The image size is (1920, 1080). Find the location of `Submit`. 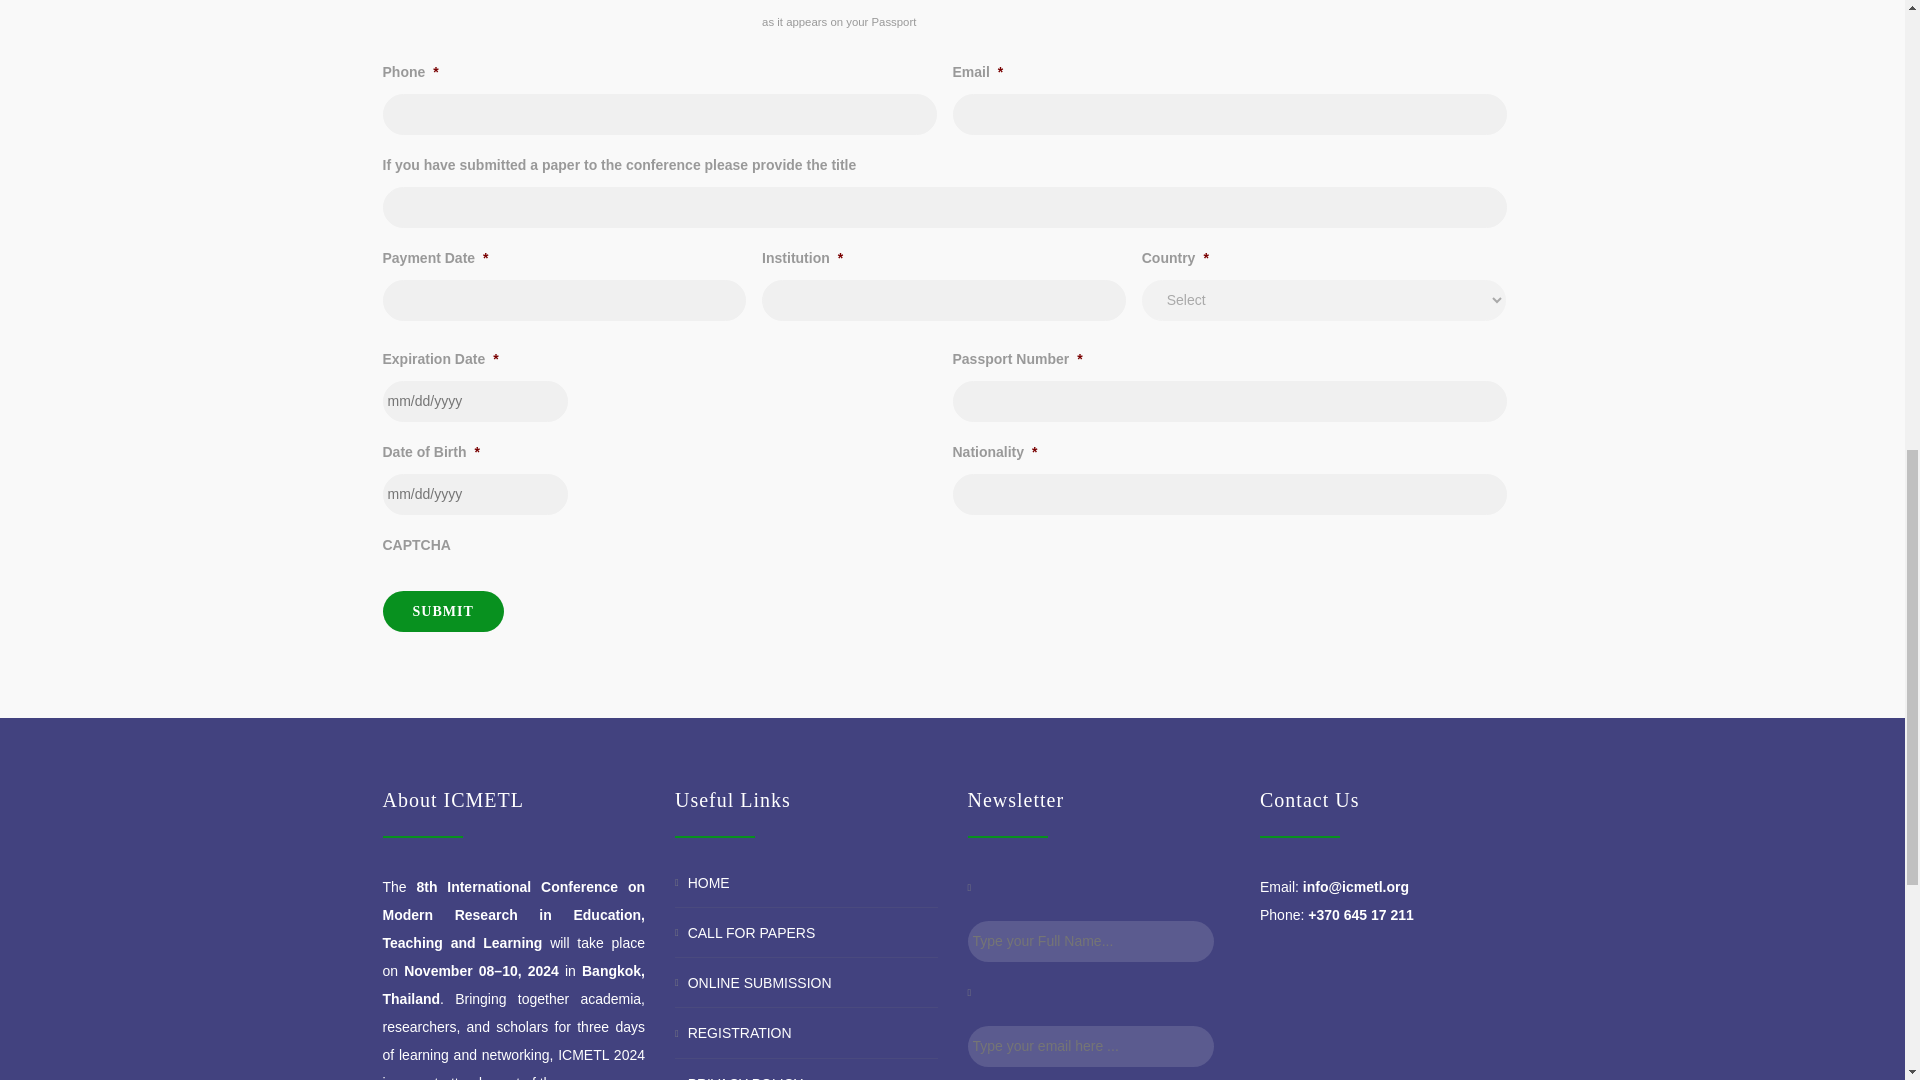

Submit is located at coordinates (442, 610).